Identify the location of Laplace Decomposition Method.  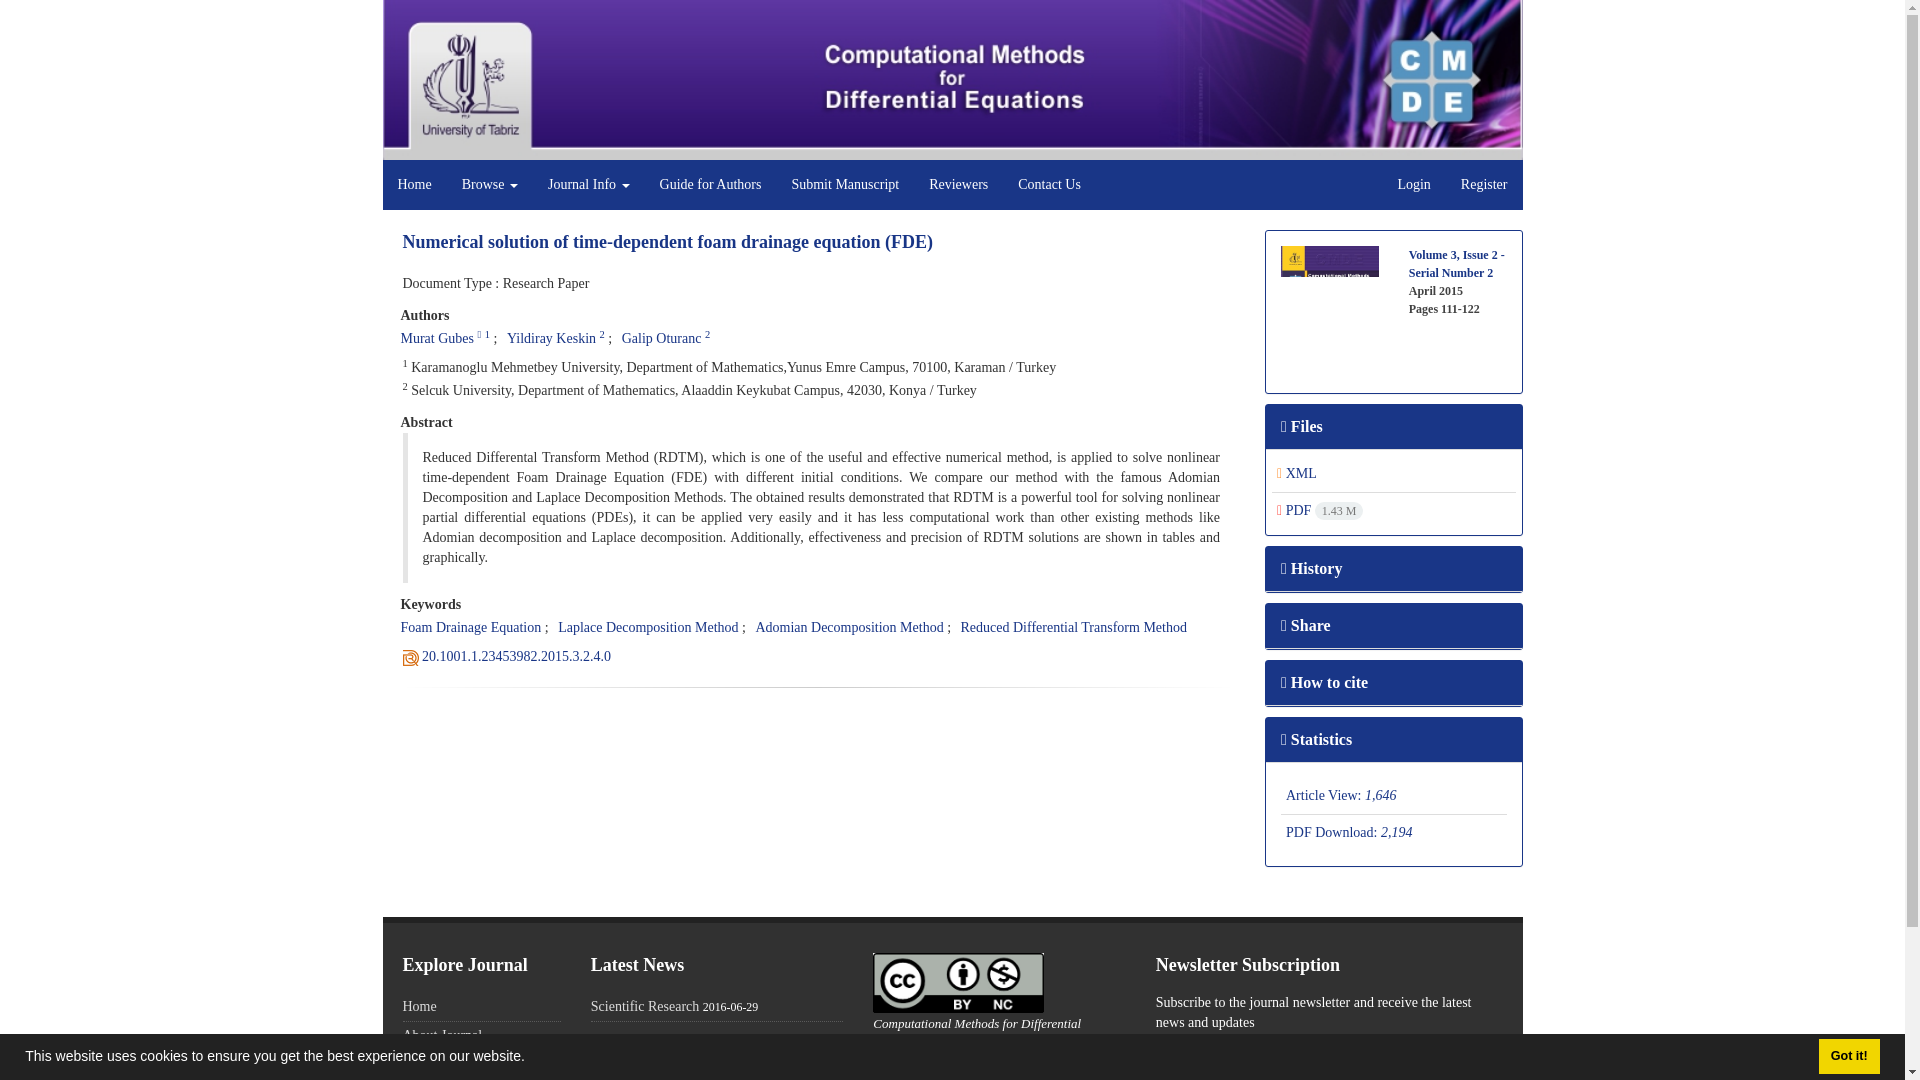
(648, 627).